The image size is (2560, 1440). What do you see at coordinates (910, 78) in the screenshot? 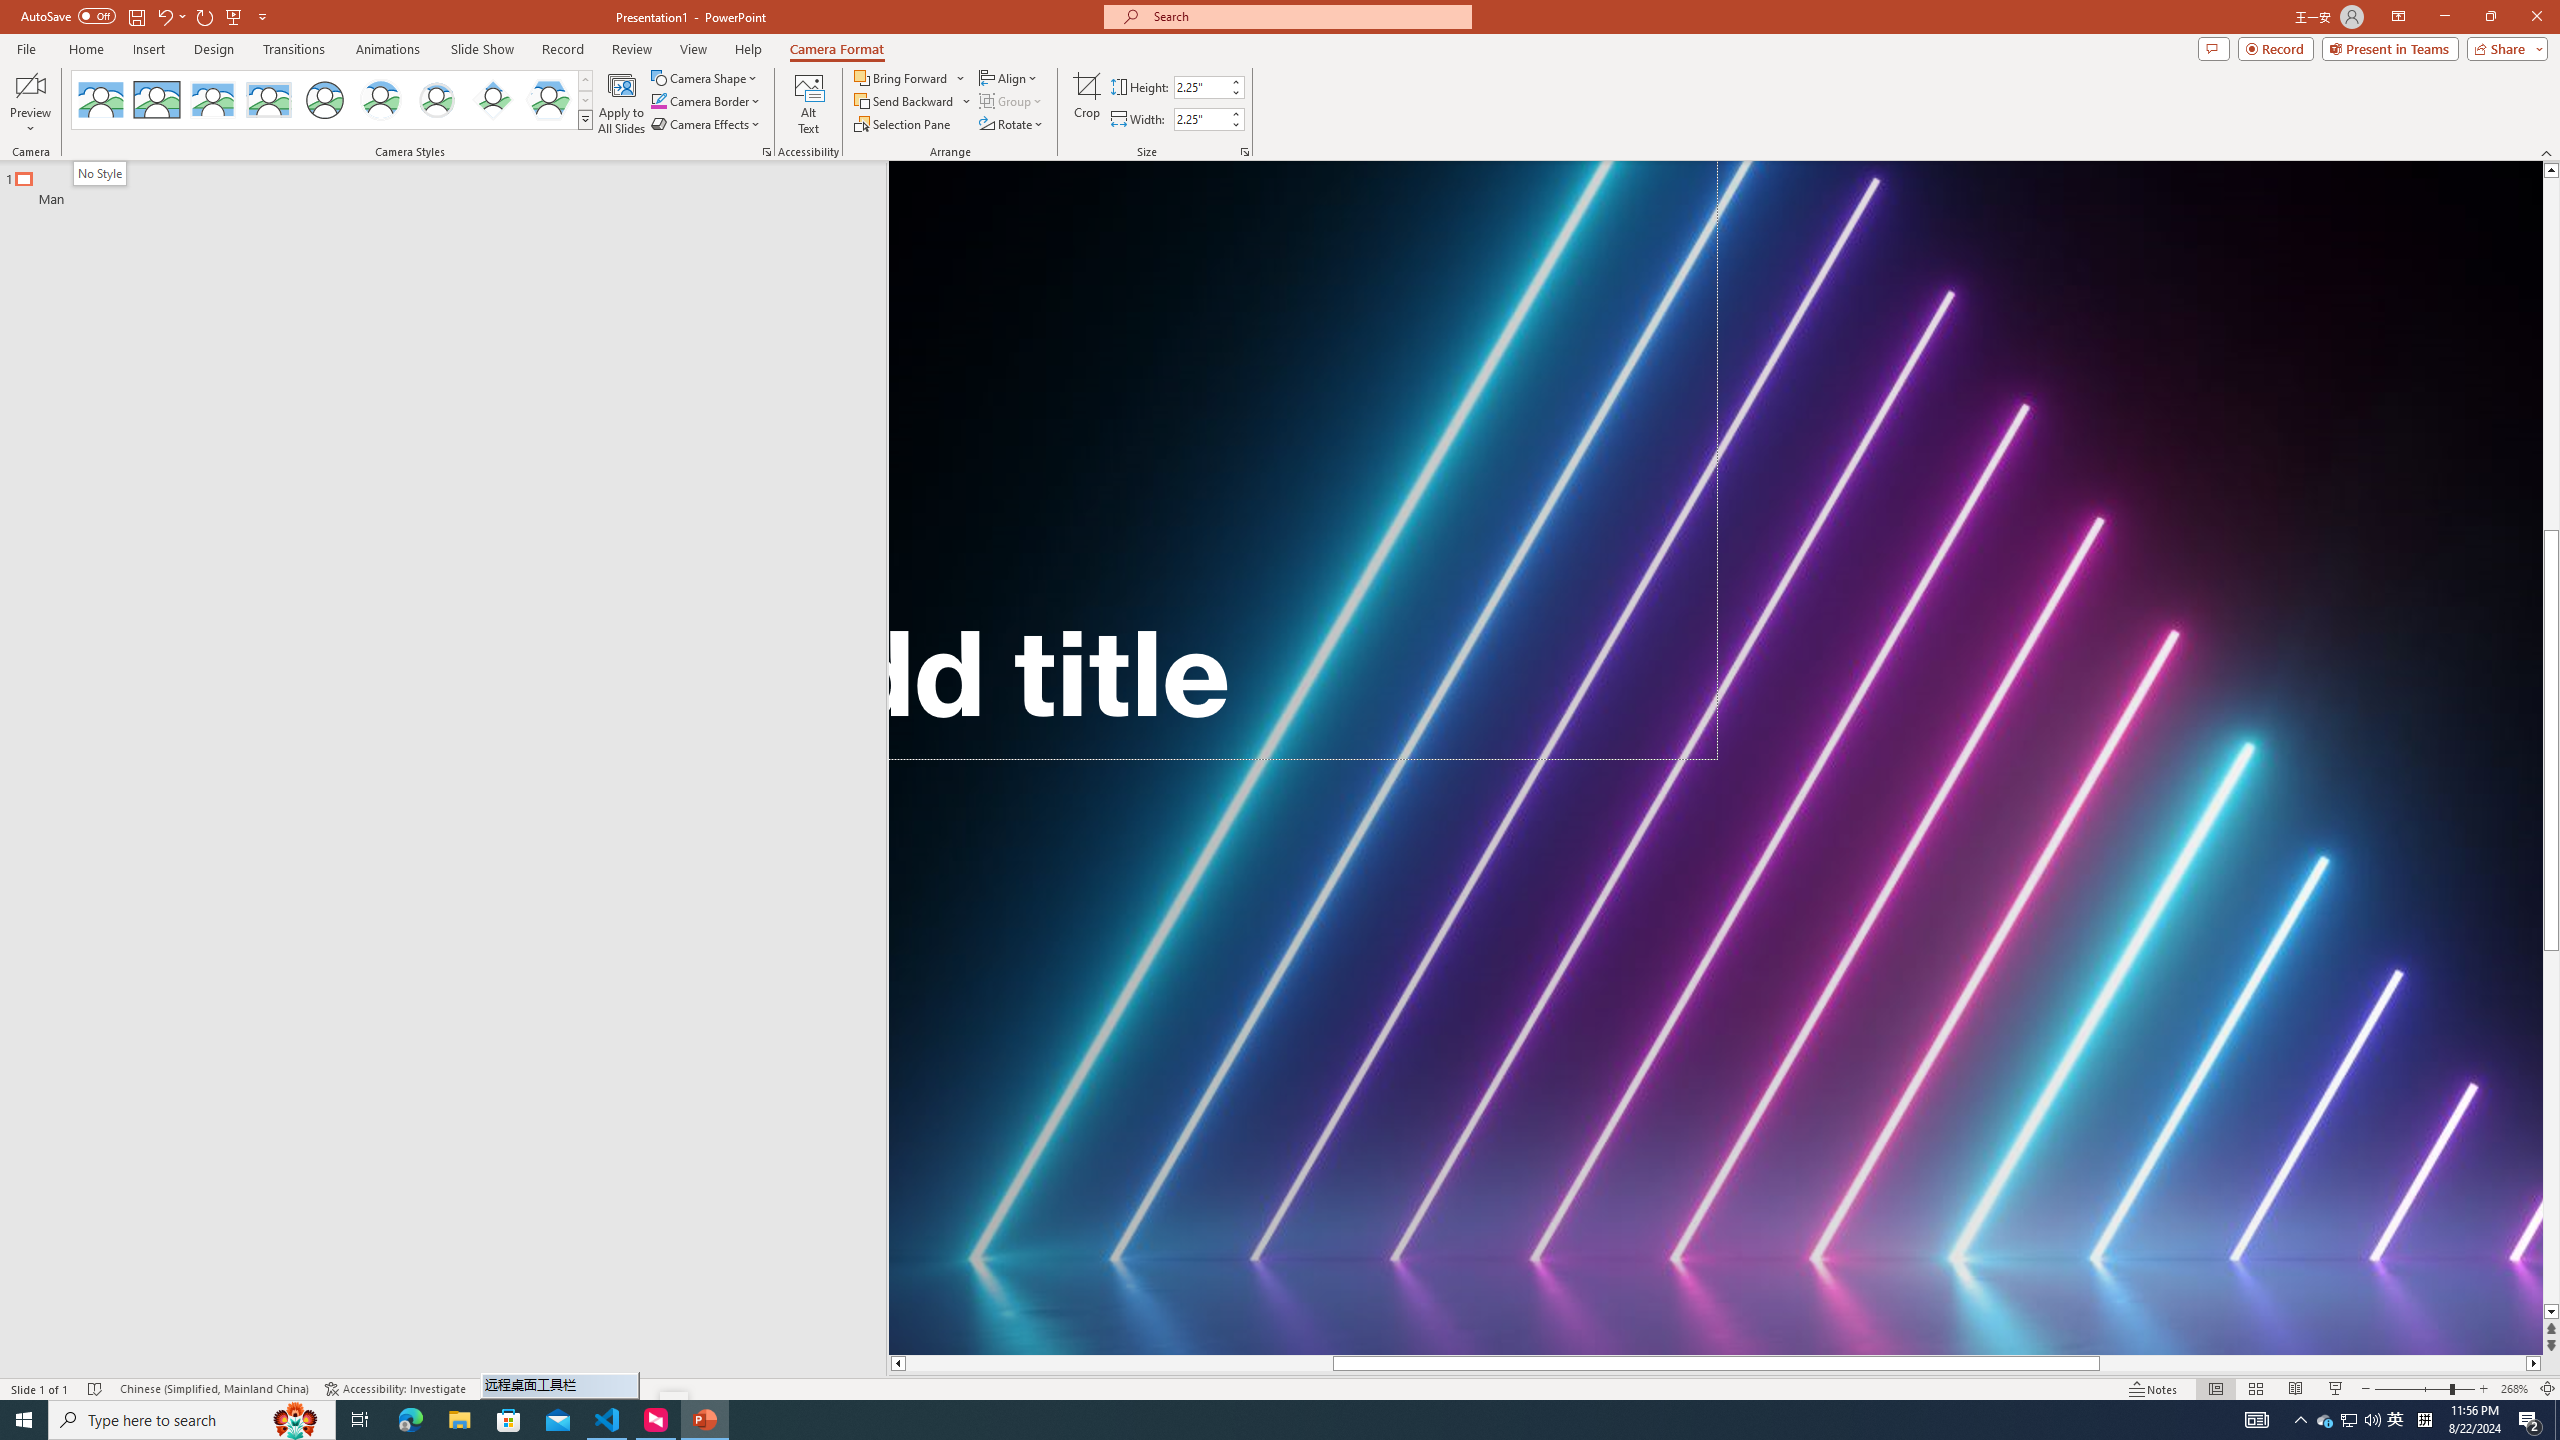
I see `Bring Forward` at bounding box center [910, 78].